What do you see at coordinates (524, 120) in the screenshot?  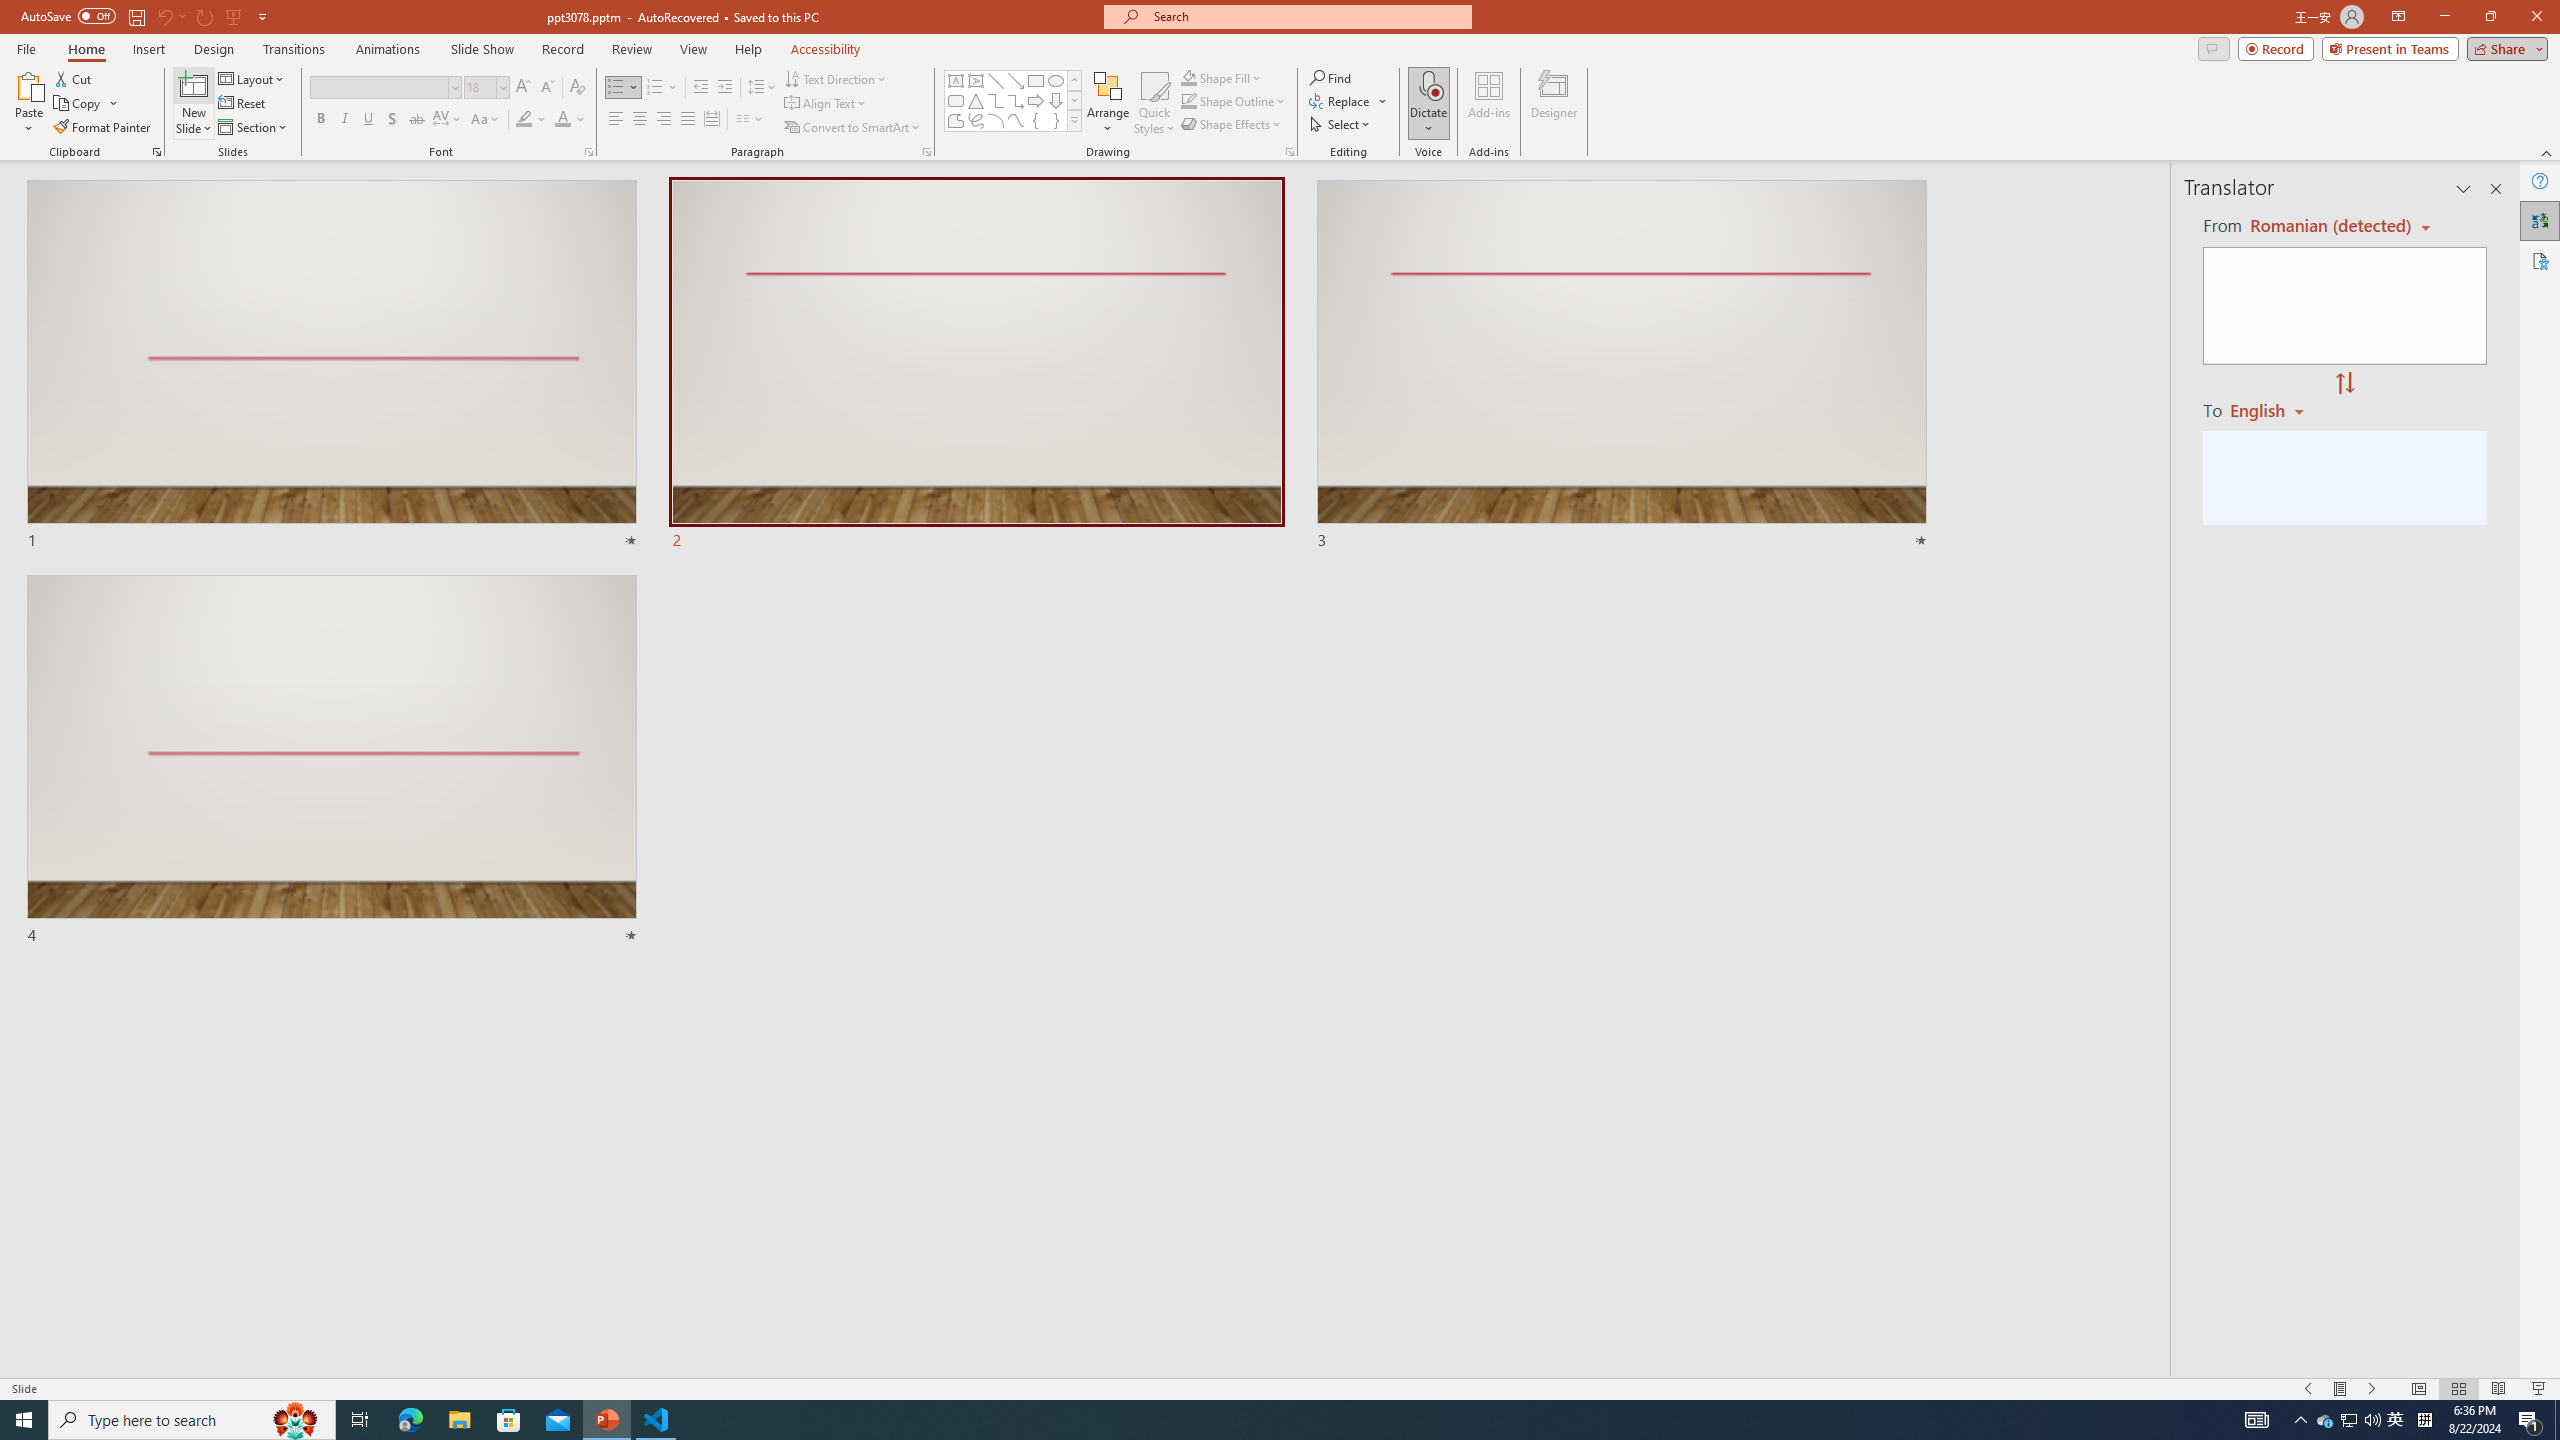 I see `Text Highlight Color Yellow` at bounding box center [524, 120].